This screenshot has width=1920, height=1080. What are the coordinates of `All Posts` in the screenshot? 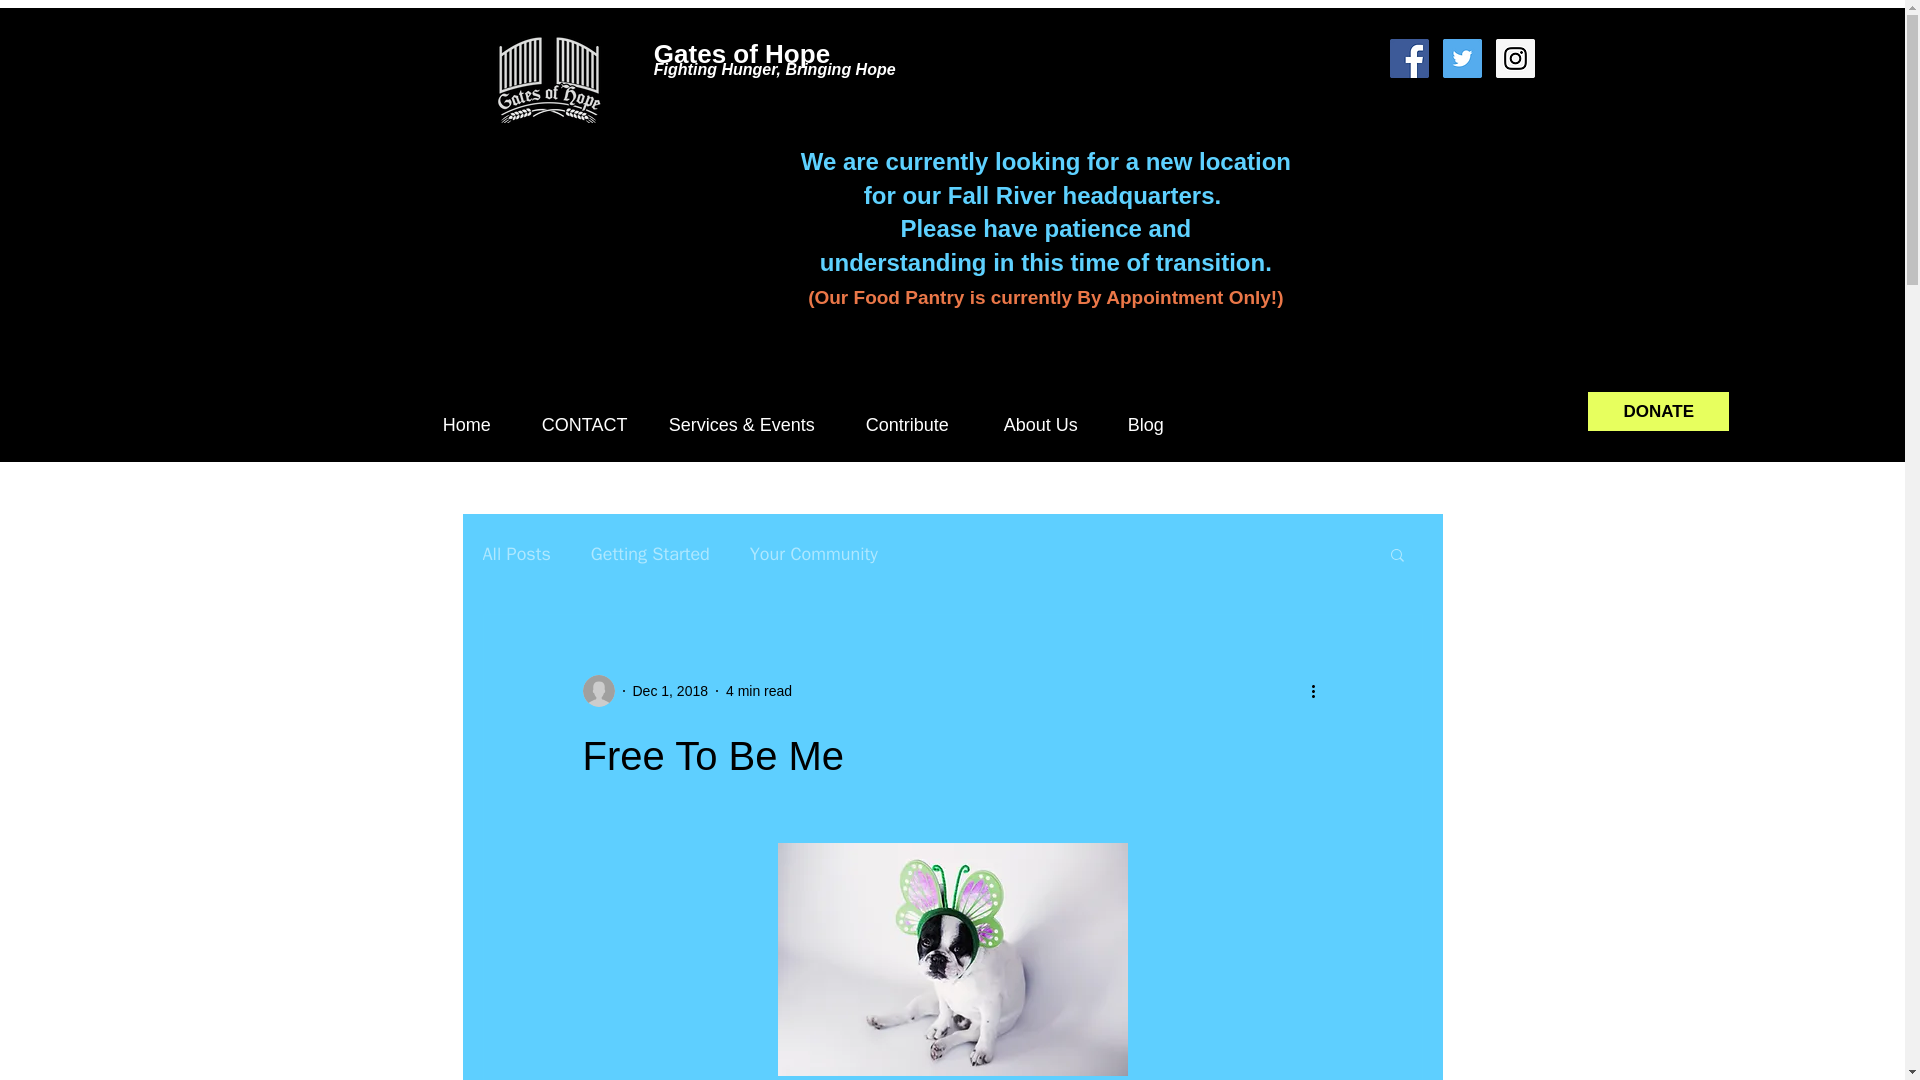 It's located at (515, 554).